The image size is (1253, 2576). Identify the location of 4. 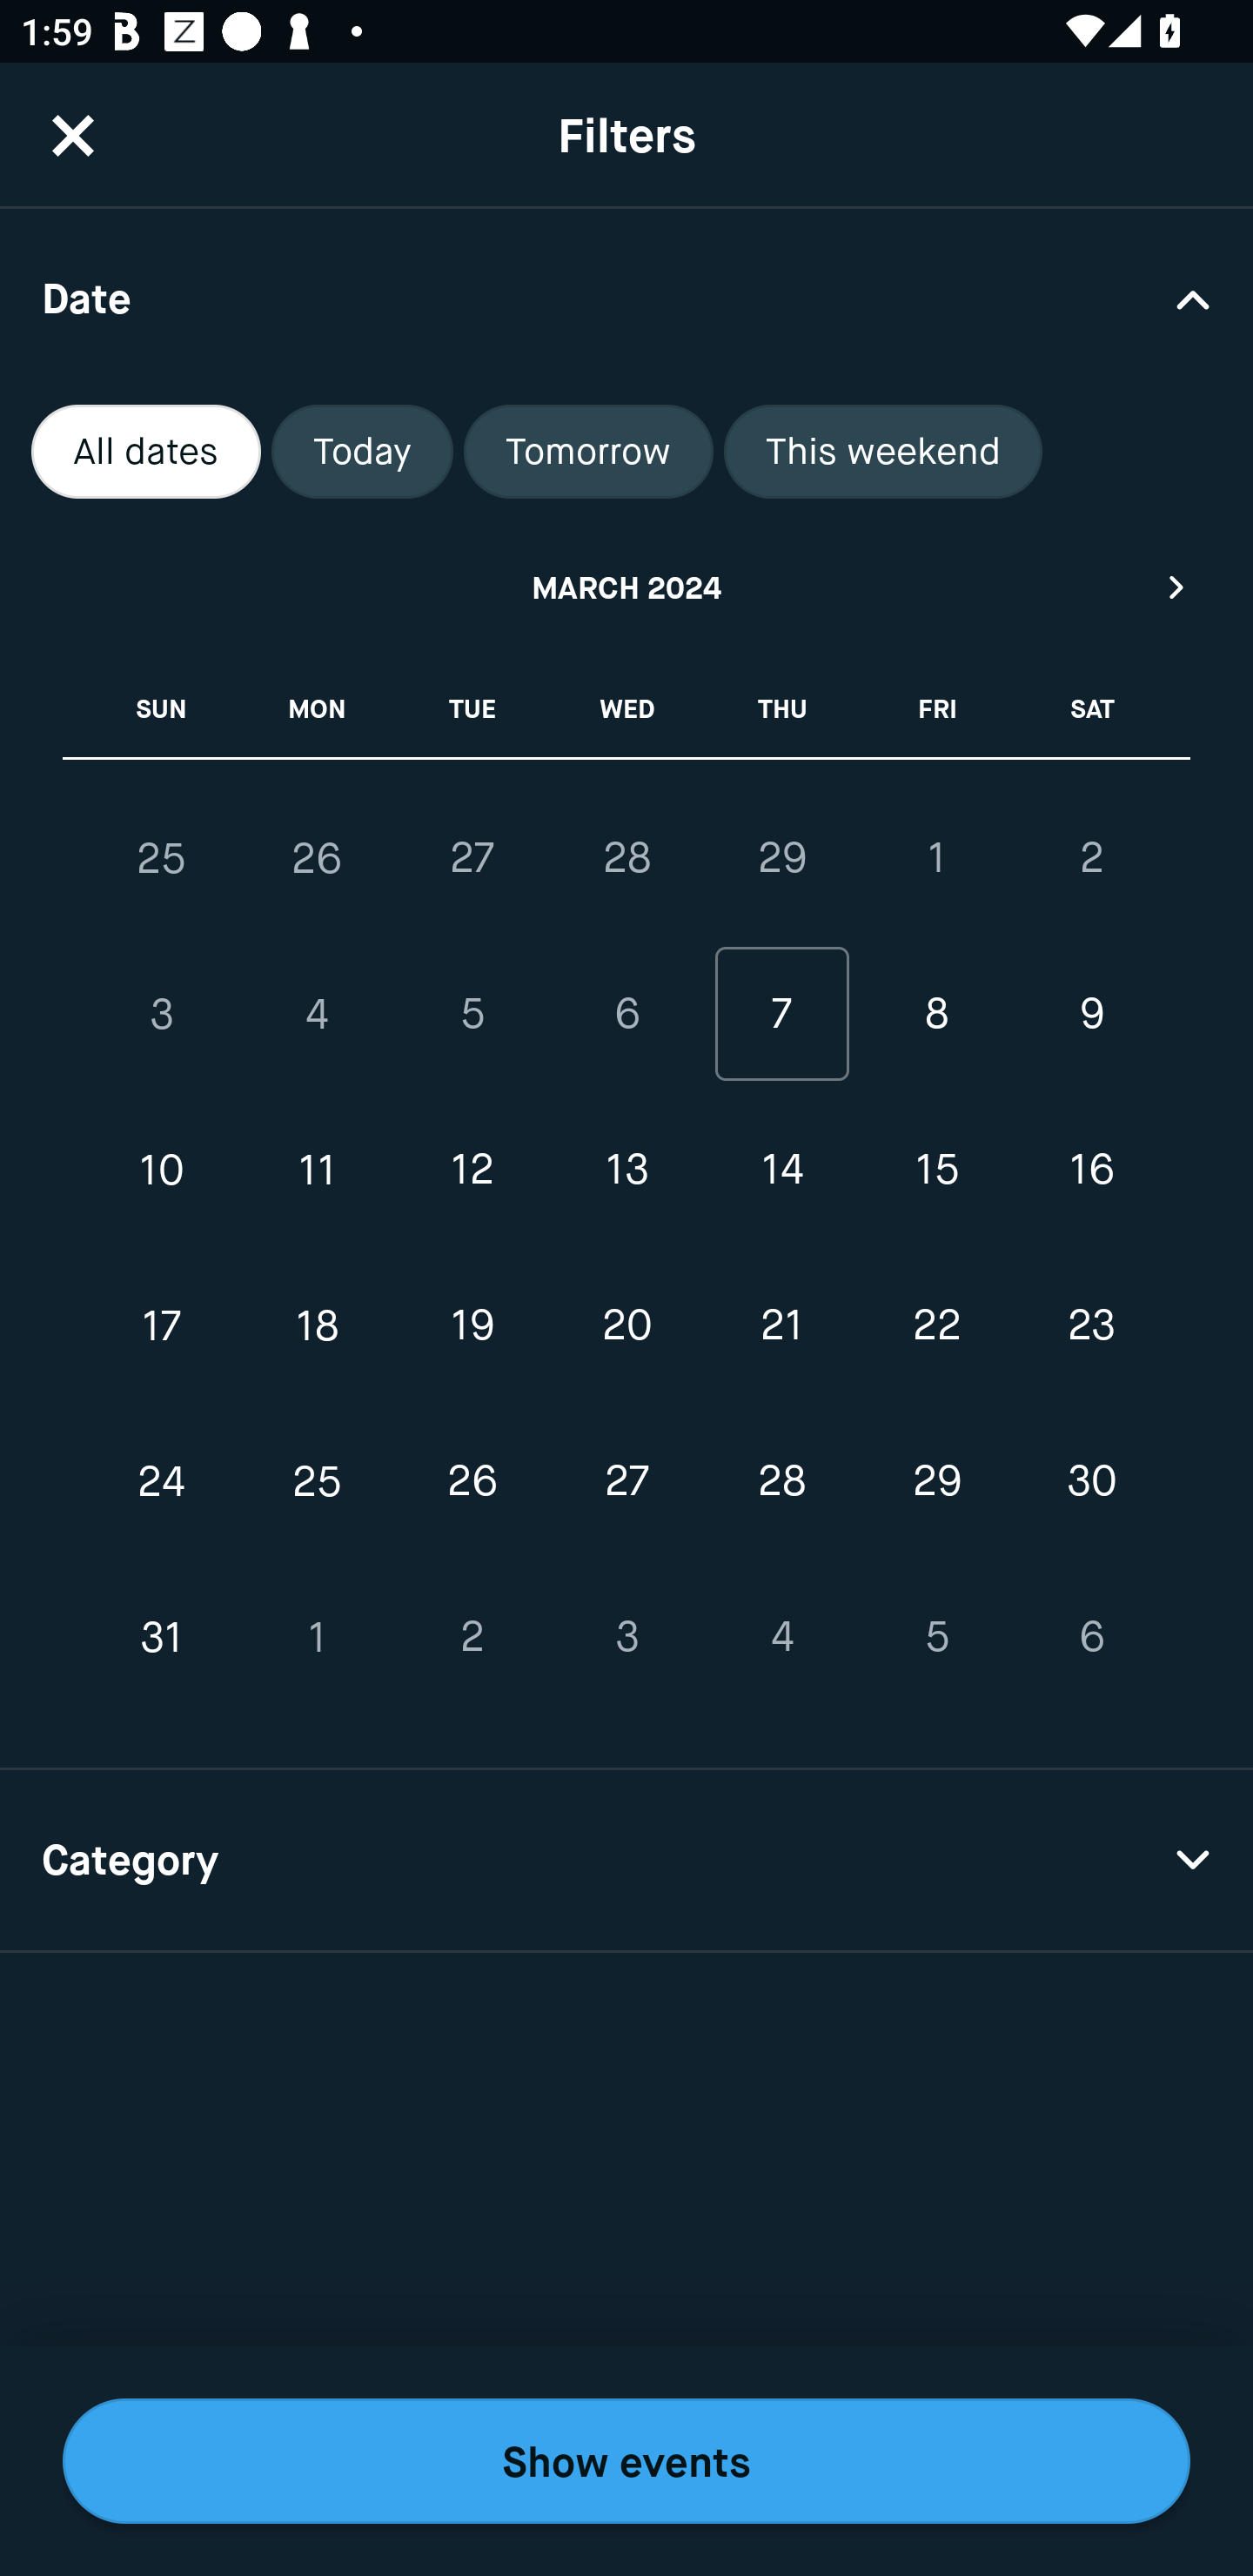
(317, 1015).